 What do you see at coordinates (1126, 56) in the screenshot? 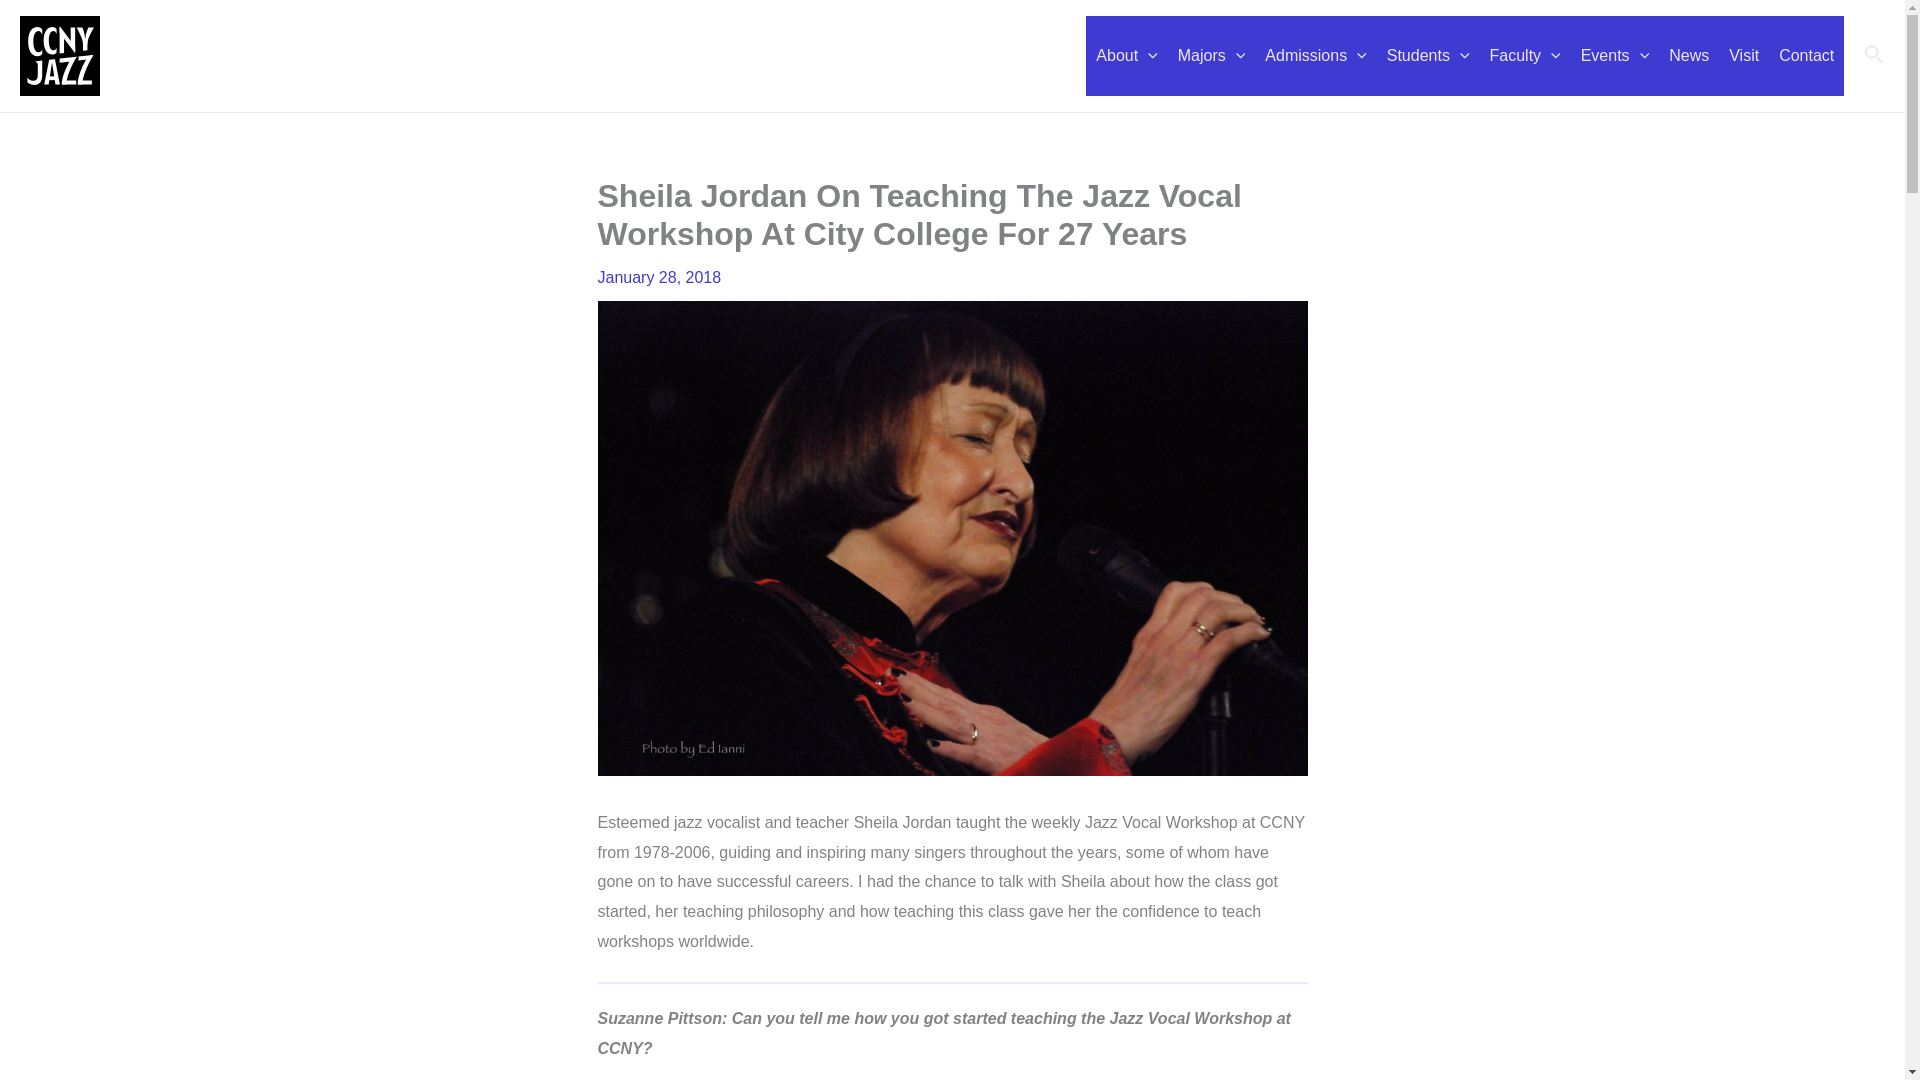
I see `About` at bounding box center [1126, 56].